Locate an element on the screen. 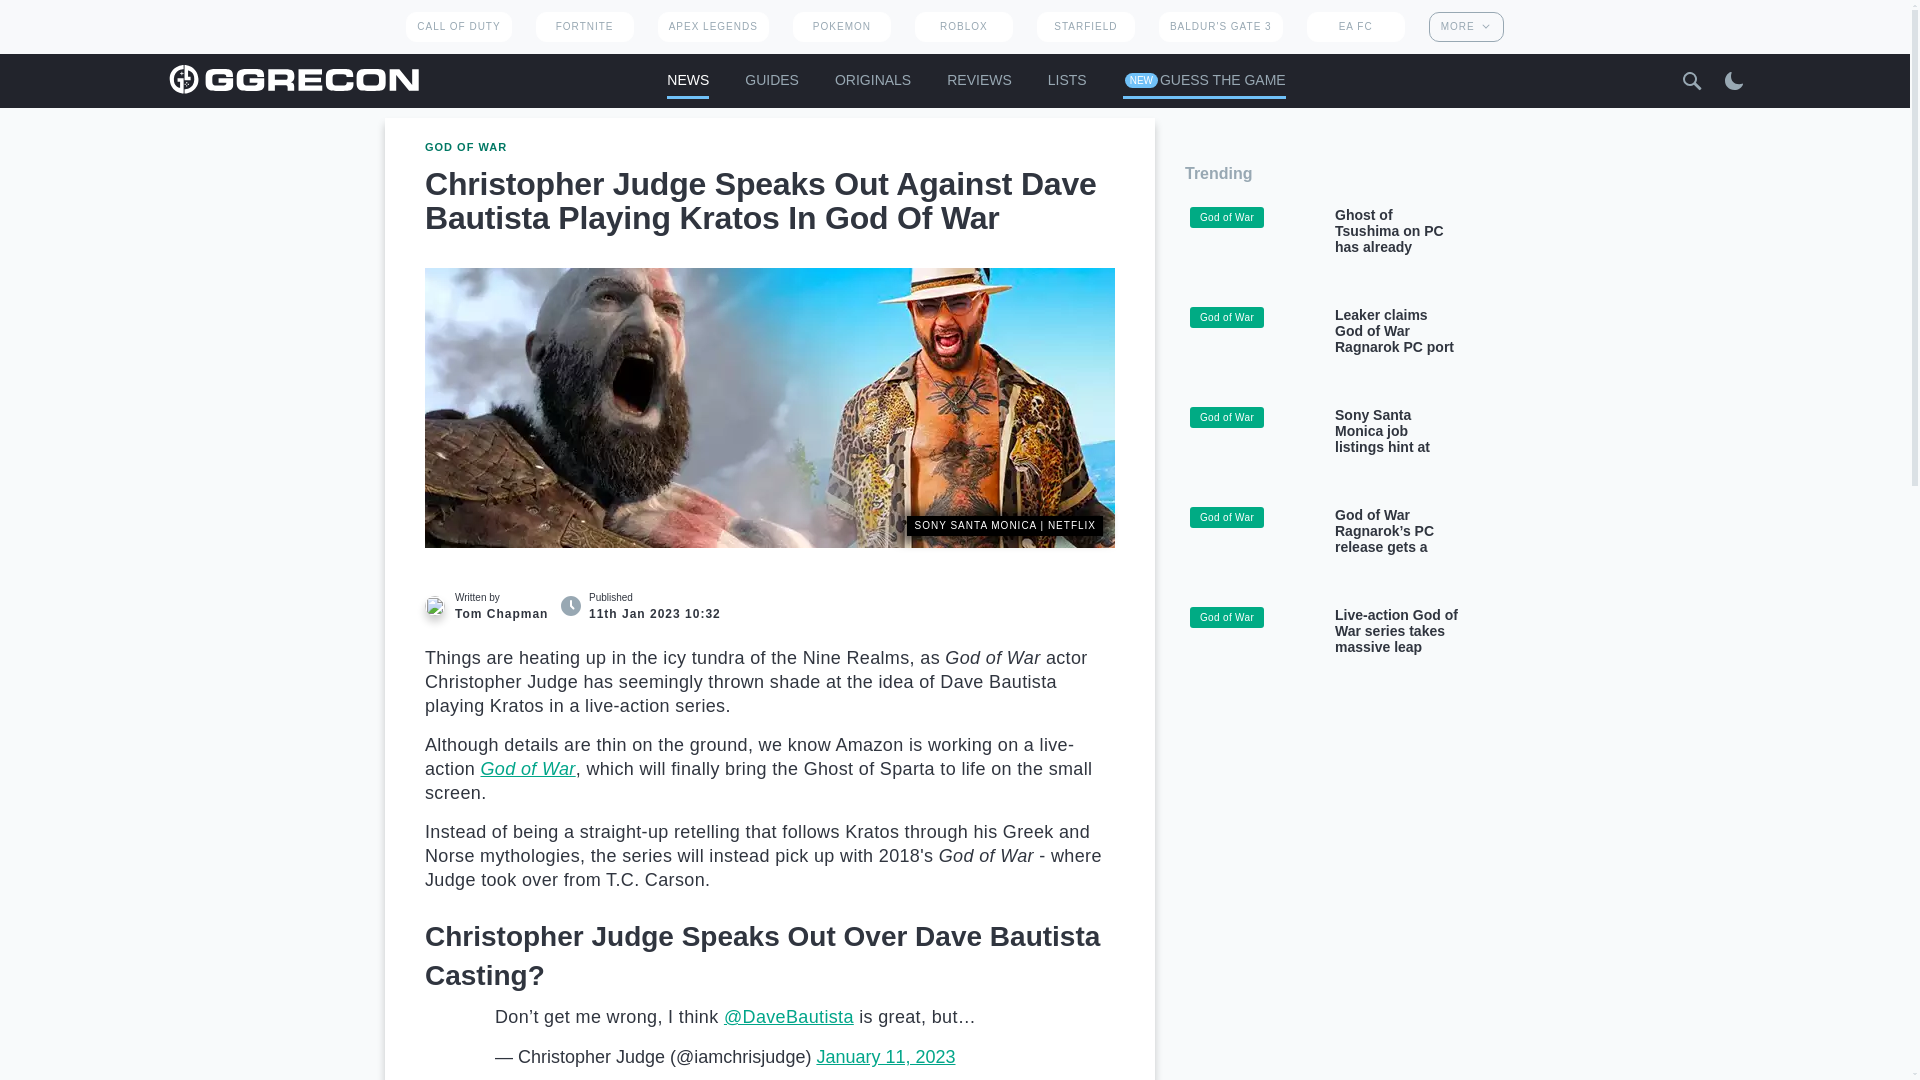  authorlink is located at coordinates (488, 606).